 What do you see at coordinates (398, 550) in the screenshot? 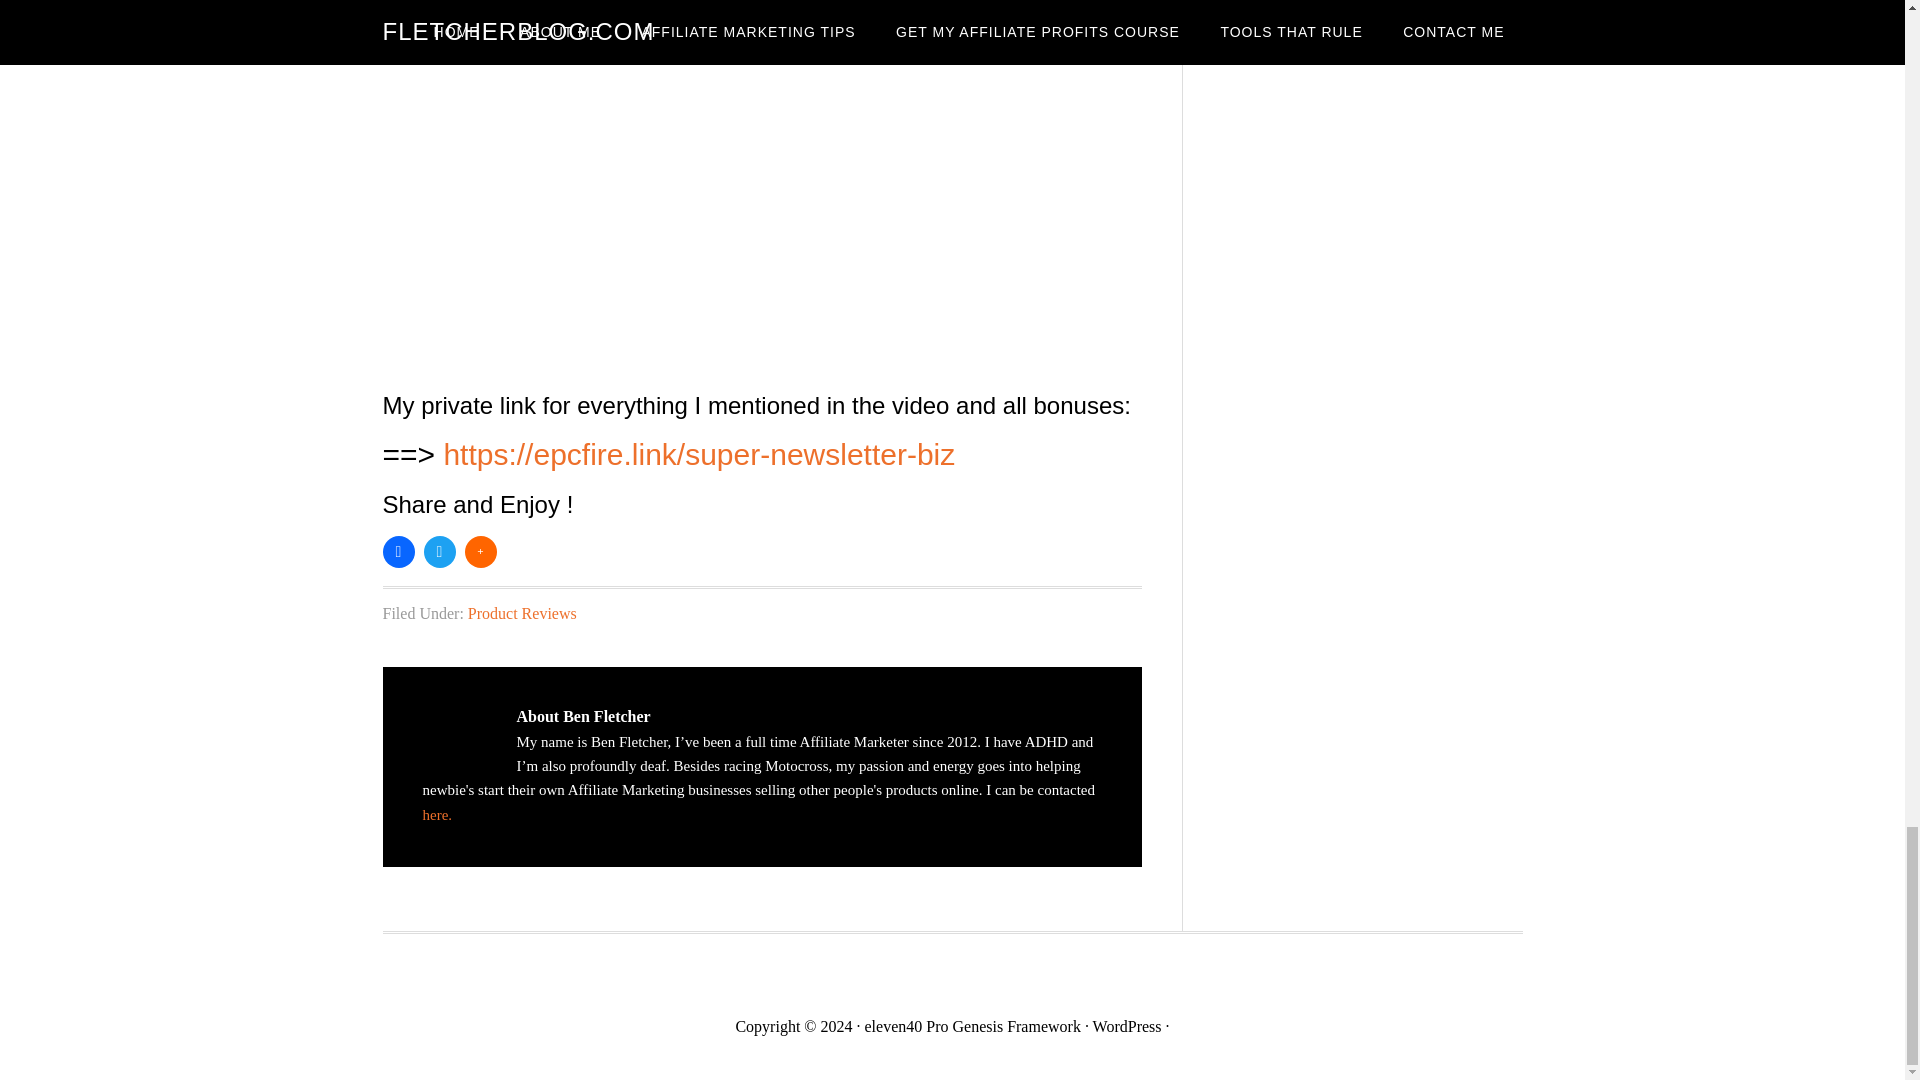
I see `Share this on Facebook` at bounding box center [398, 550].